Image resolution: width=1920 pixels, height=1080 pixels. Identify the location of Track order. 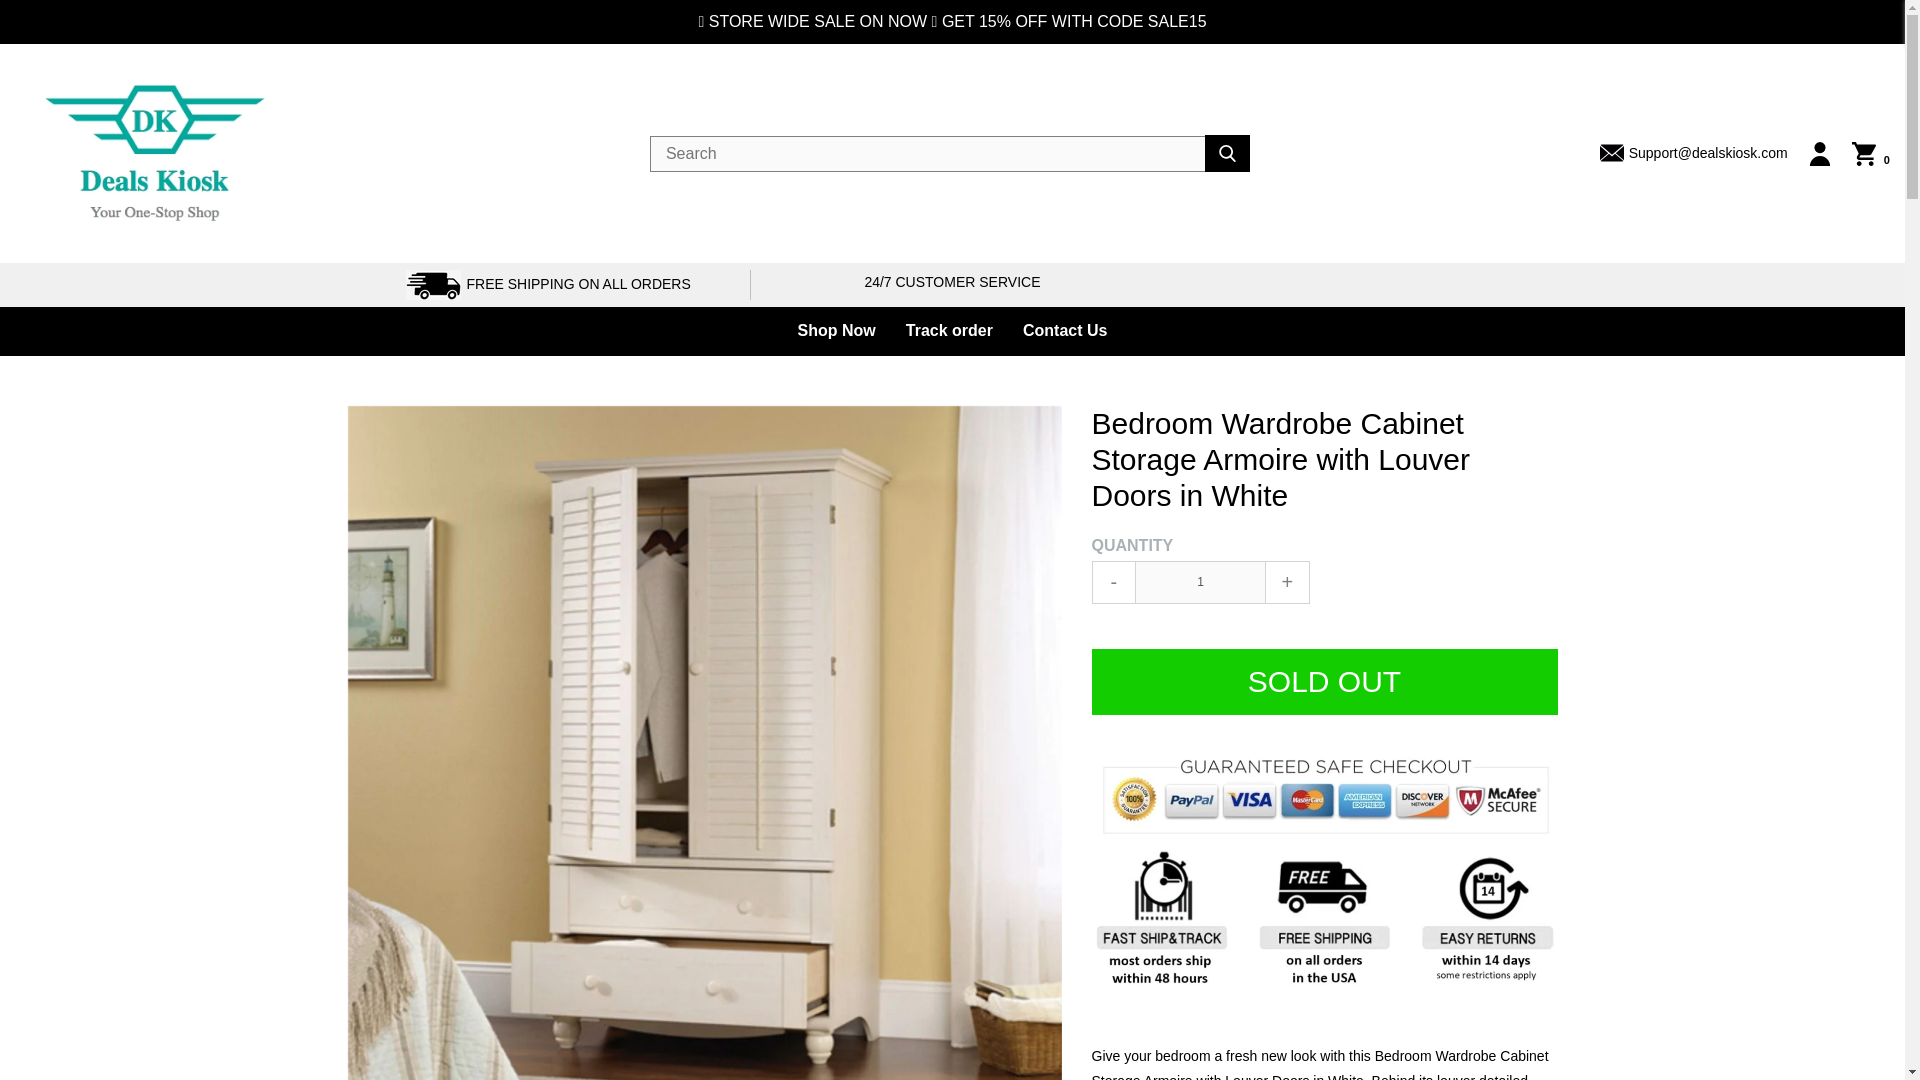
(949, 331).